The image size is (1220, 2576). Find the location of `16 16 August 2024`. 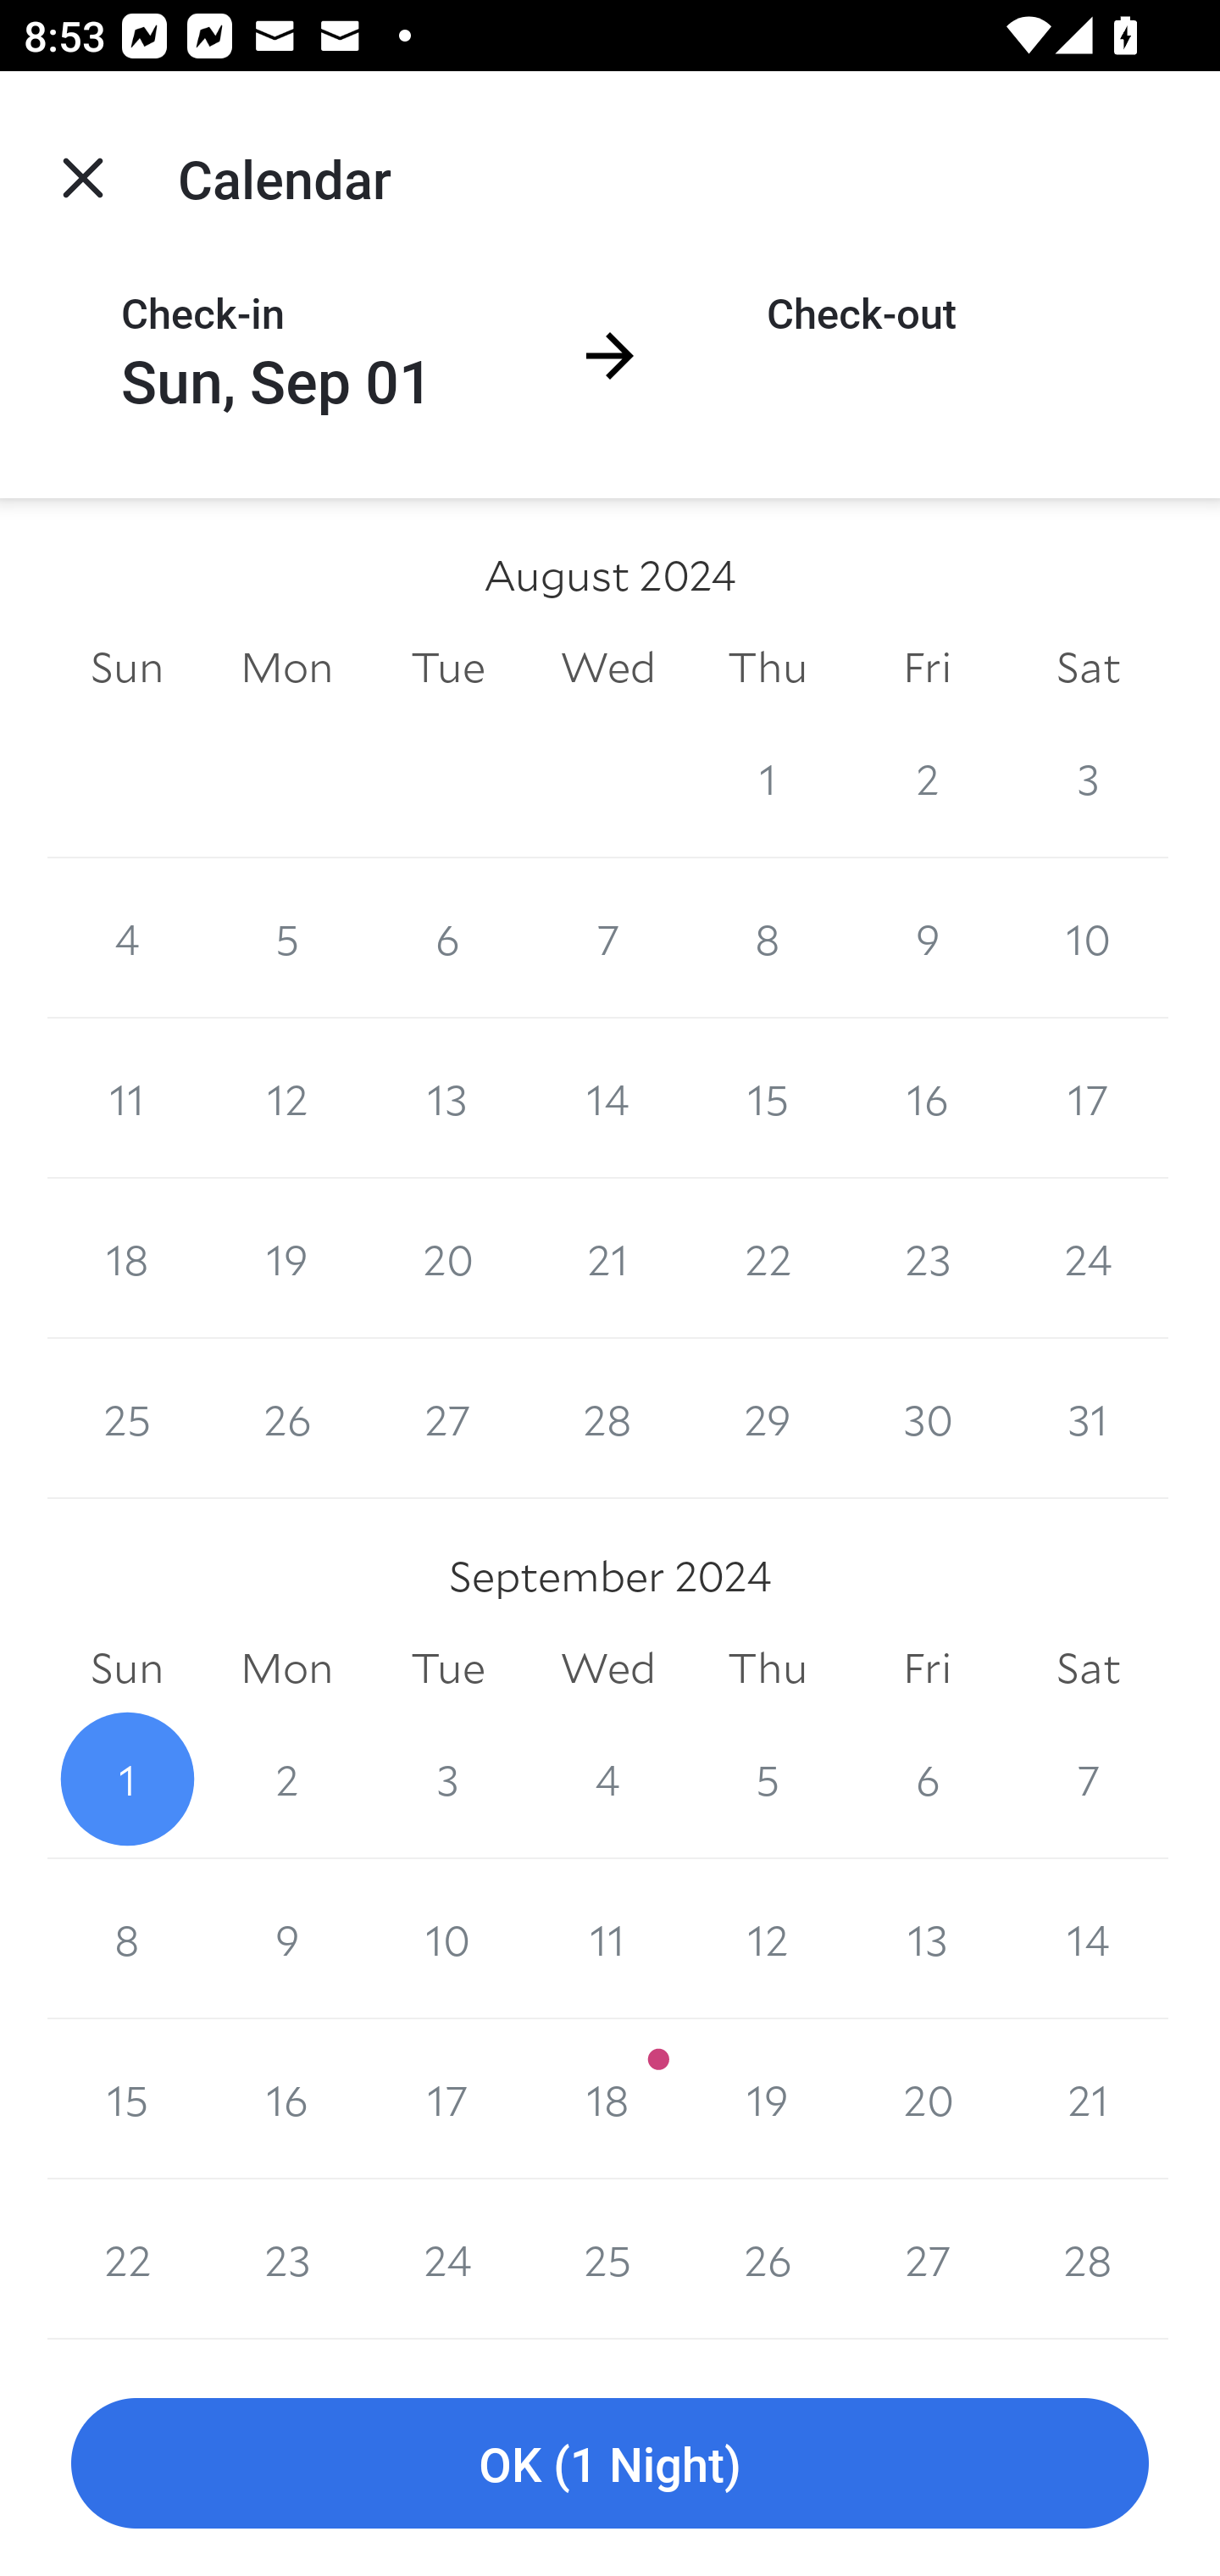

16 16 August 2024 is located at coordinates (927, 1098).